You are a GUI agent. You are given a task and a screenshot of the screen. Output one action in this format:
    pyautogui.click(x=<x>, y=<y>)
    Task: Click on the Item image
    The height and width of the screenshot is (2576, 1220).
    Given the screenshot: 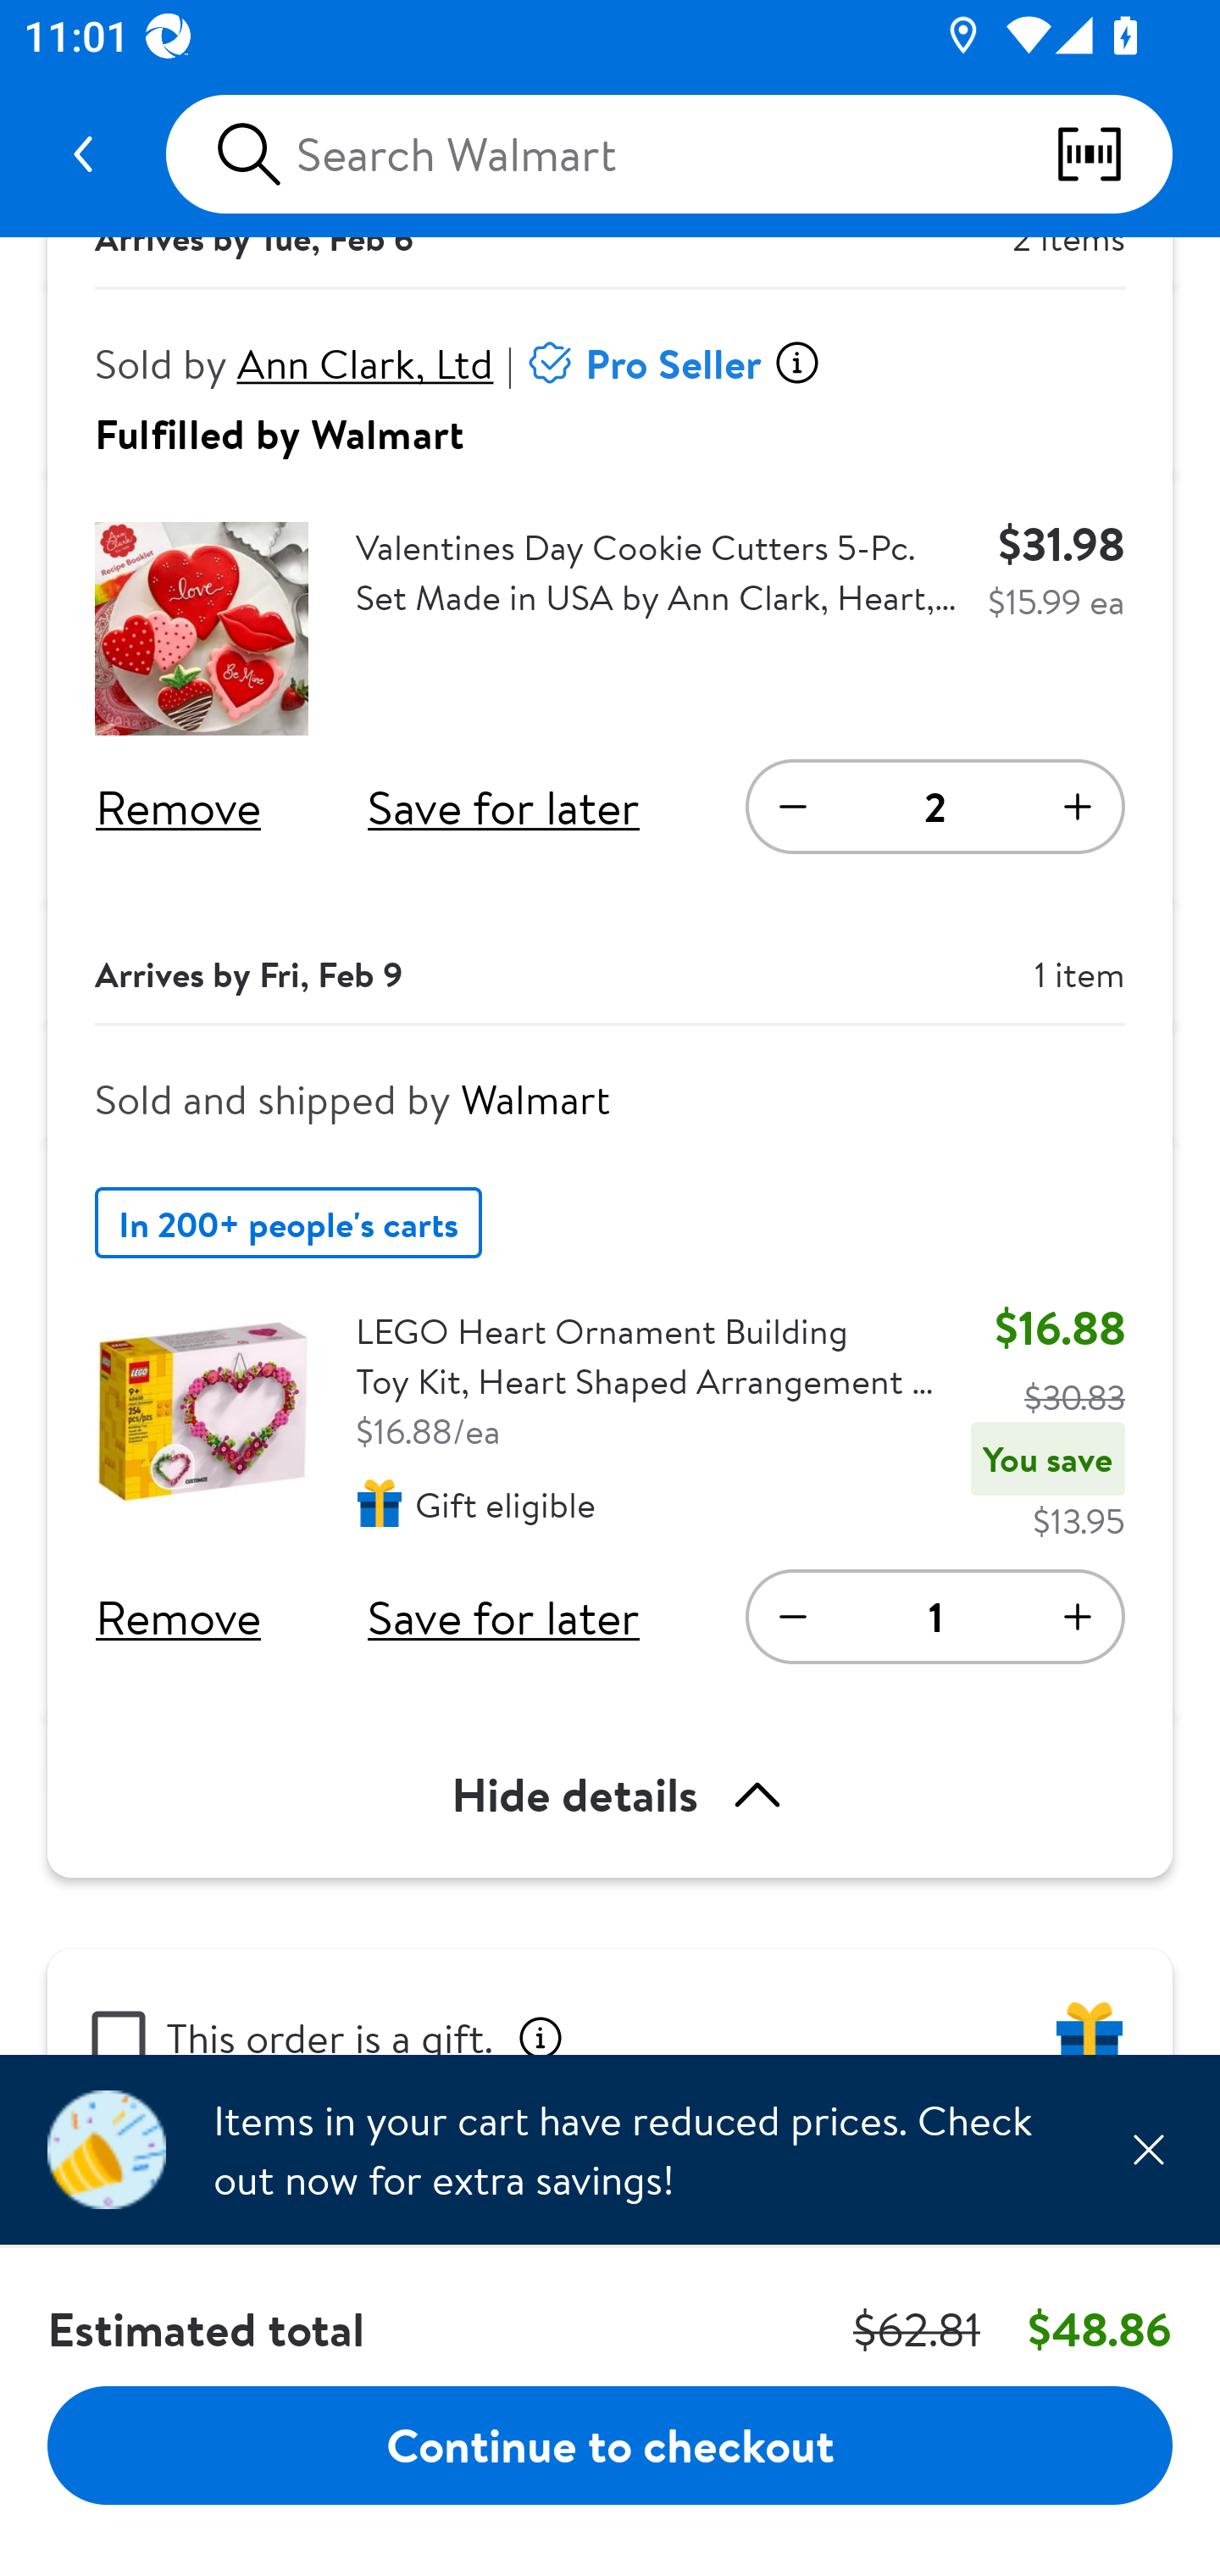 What is the action you would take?
    pyautogui.click(x=202, y=1413)
    